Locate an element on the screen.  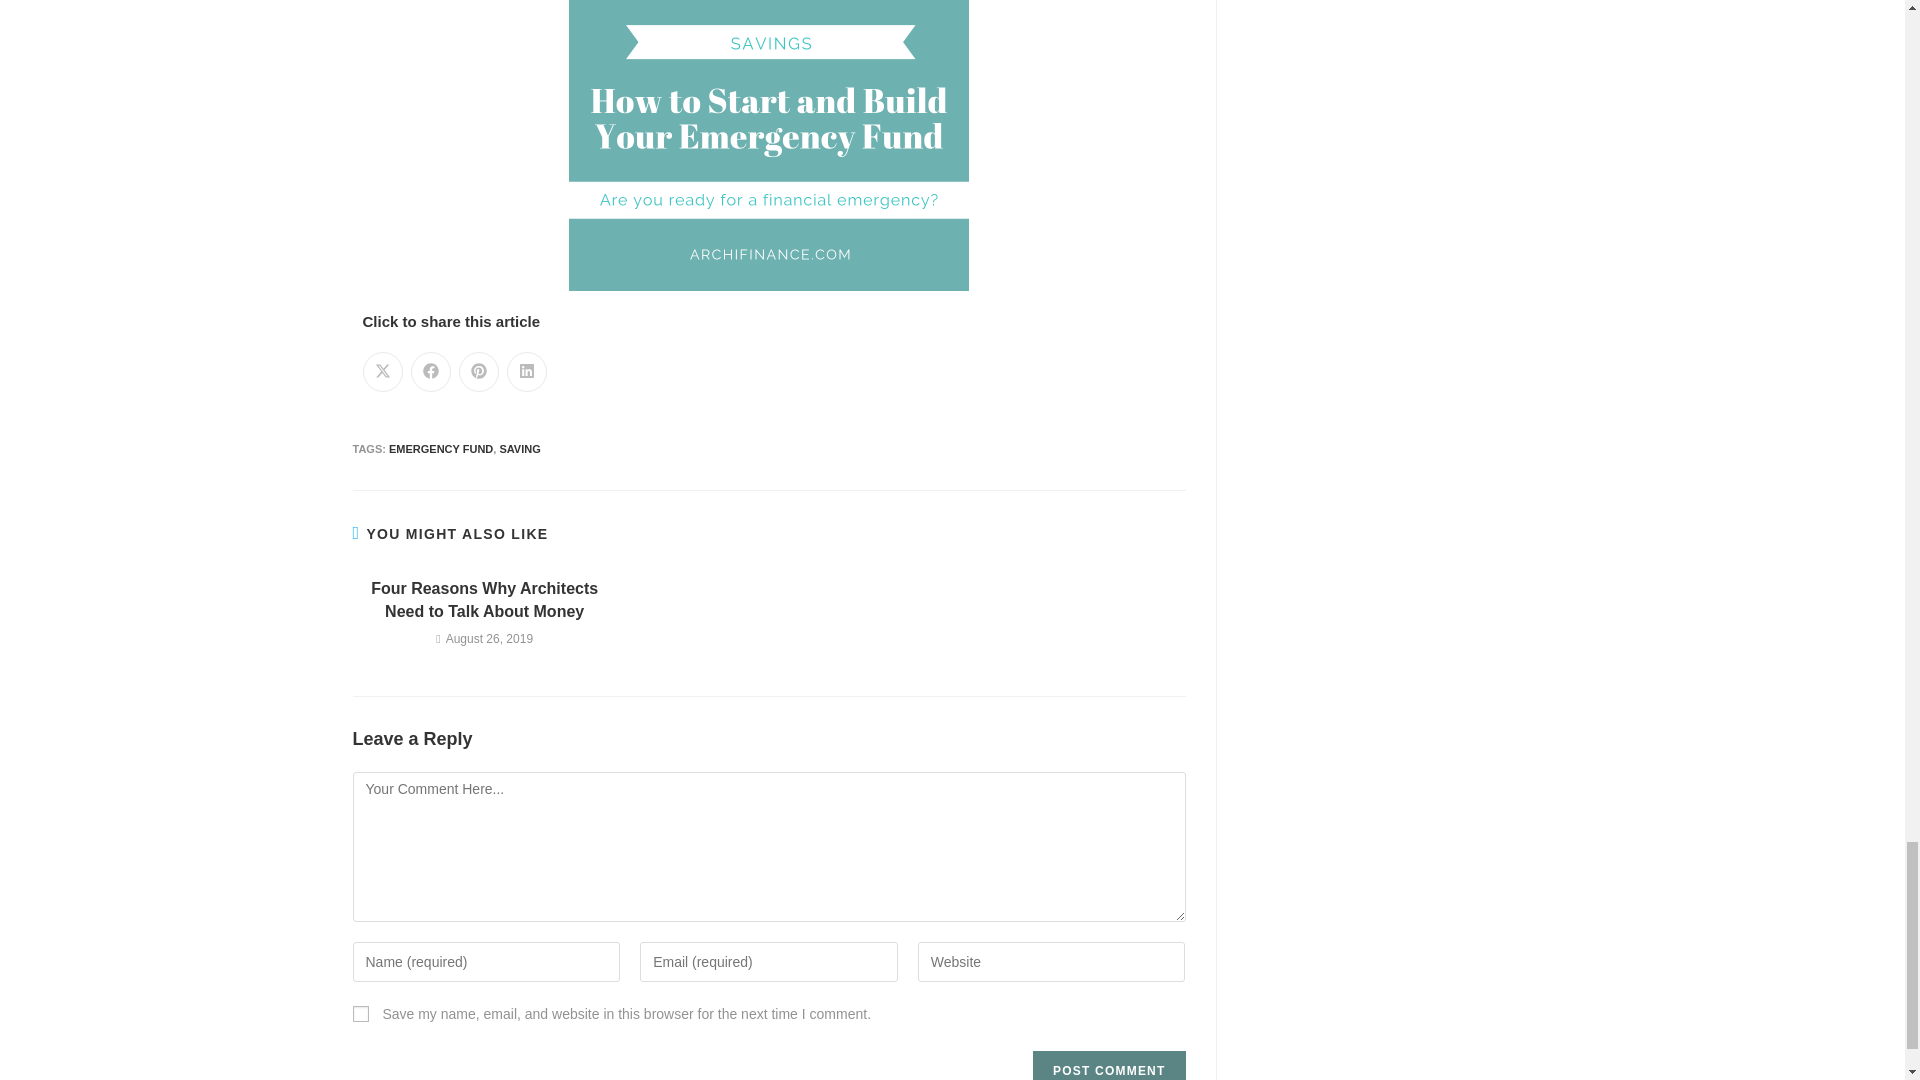
Share on Pinterest is located at coordinates (478, 372).